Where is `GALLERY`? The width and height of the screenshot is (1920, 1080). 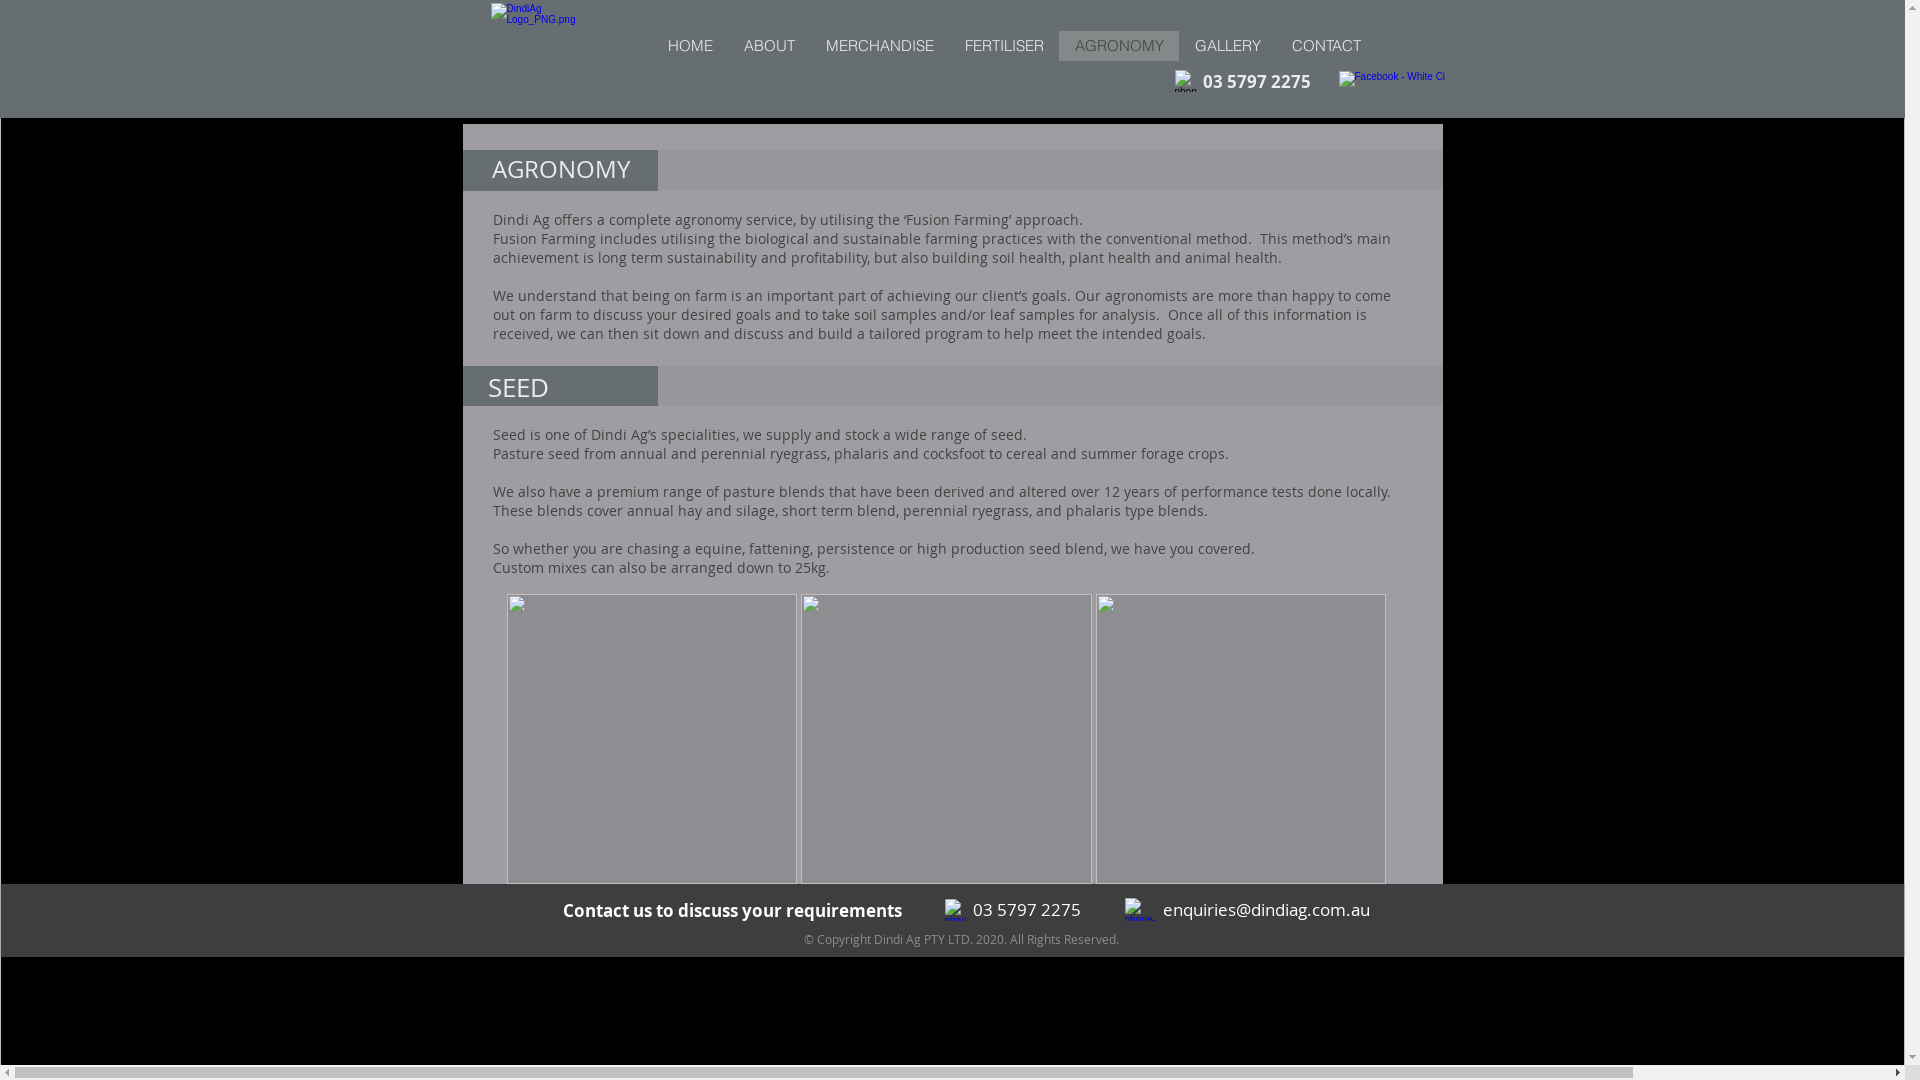
GALLERY is located at coordinates (1226, 46).